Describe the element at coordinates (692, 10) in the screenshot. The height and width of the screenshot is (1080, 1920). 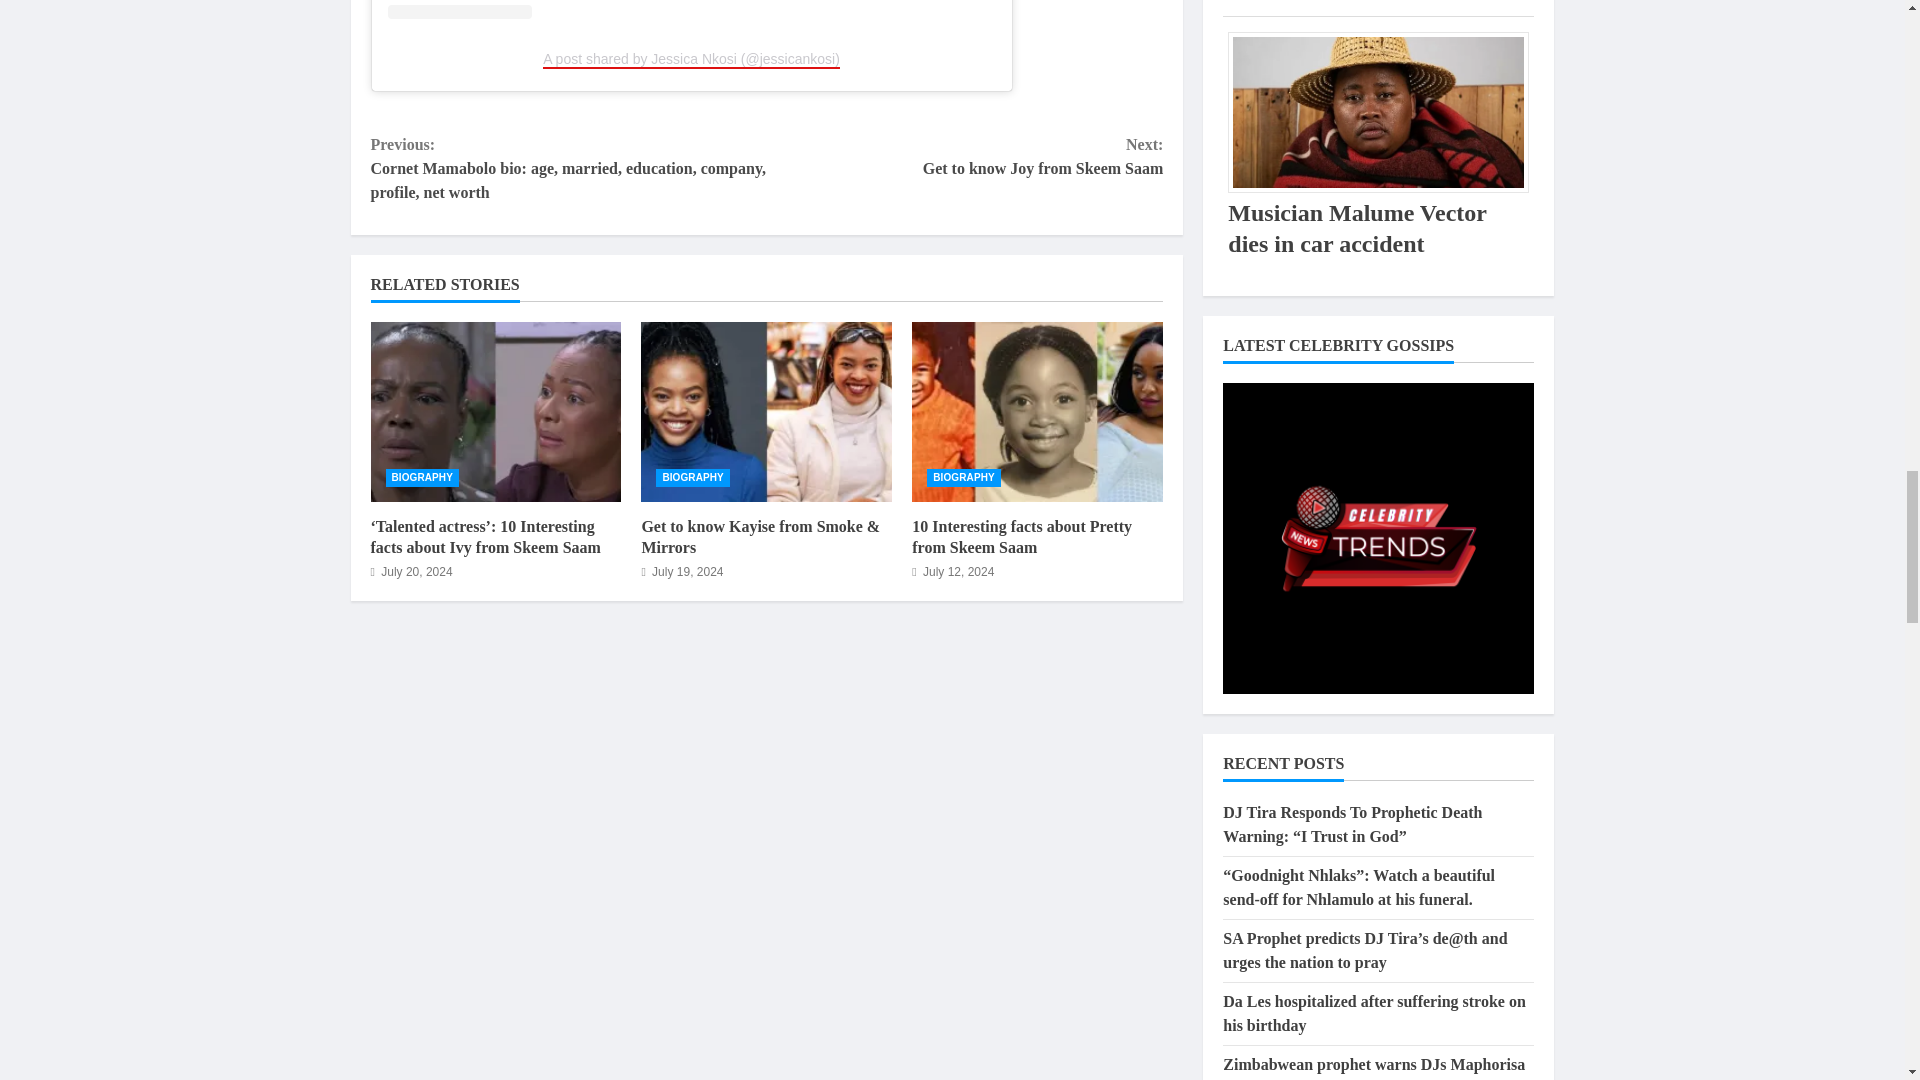
I see `View this post on Instagram` at that location.